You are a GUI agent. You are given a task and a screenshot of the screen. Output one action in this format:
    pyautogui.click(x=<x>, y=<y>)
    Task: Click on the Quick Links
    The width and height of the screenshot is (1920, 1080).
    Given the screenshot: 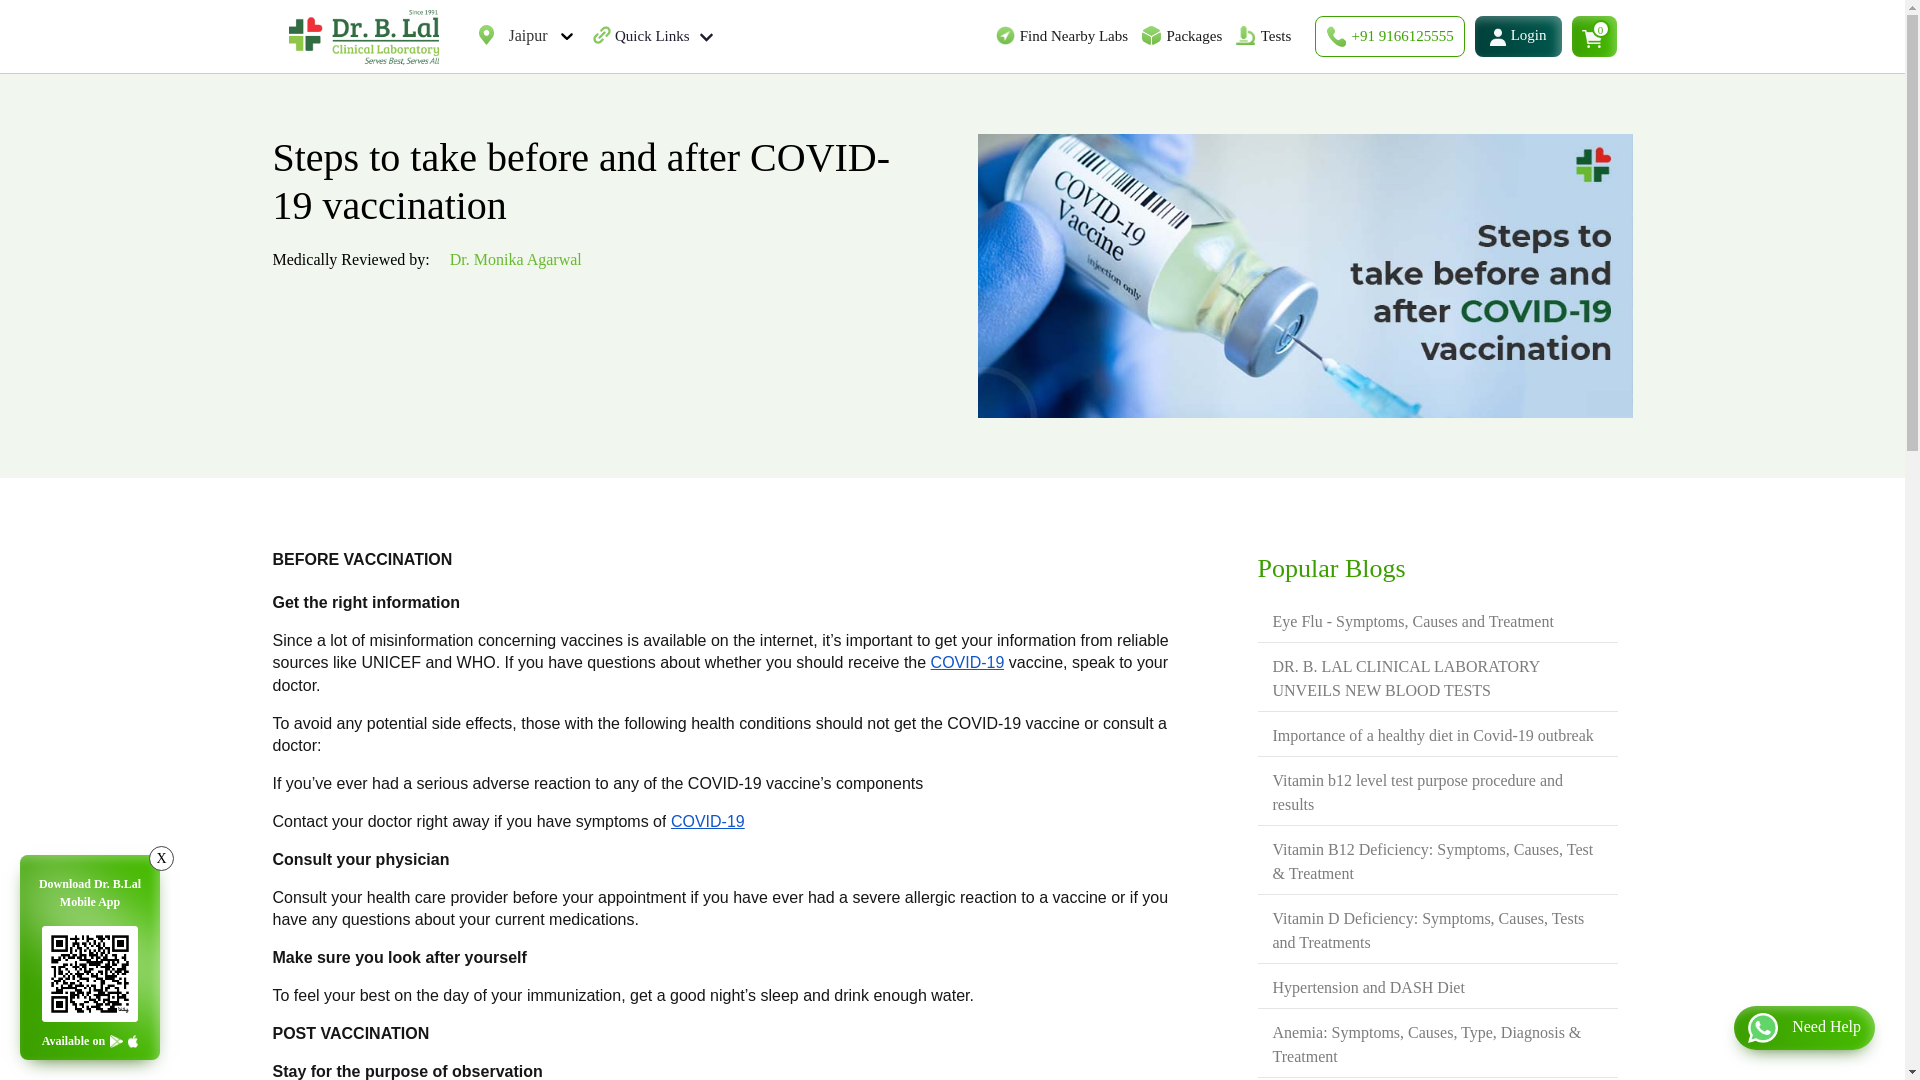 What is the action you would take?
    pyautogui.click(x=663, y=36)
    